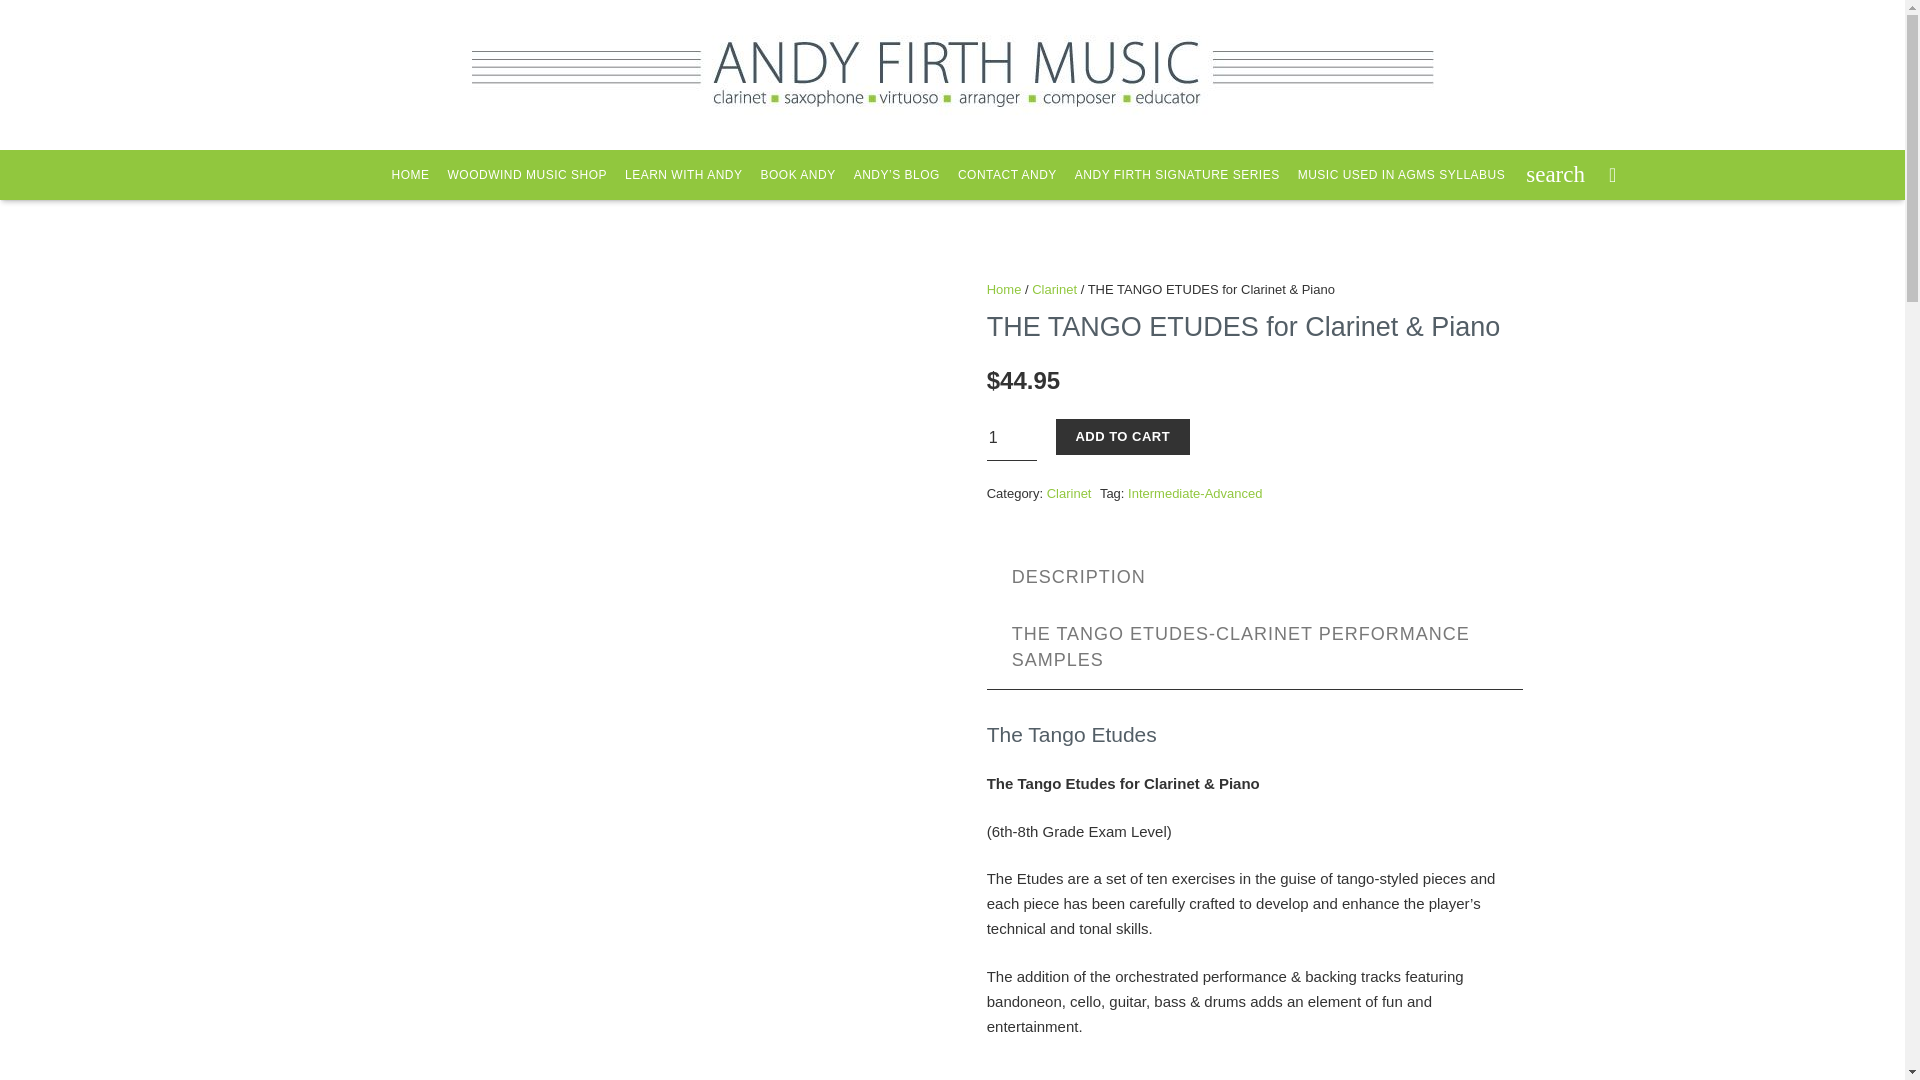 The image size is (1920, 1080). What do you see at coordinates (1004, 289) in the screenshot?
I see `Home` at bounding box center [1004, 289].